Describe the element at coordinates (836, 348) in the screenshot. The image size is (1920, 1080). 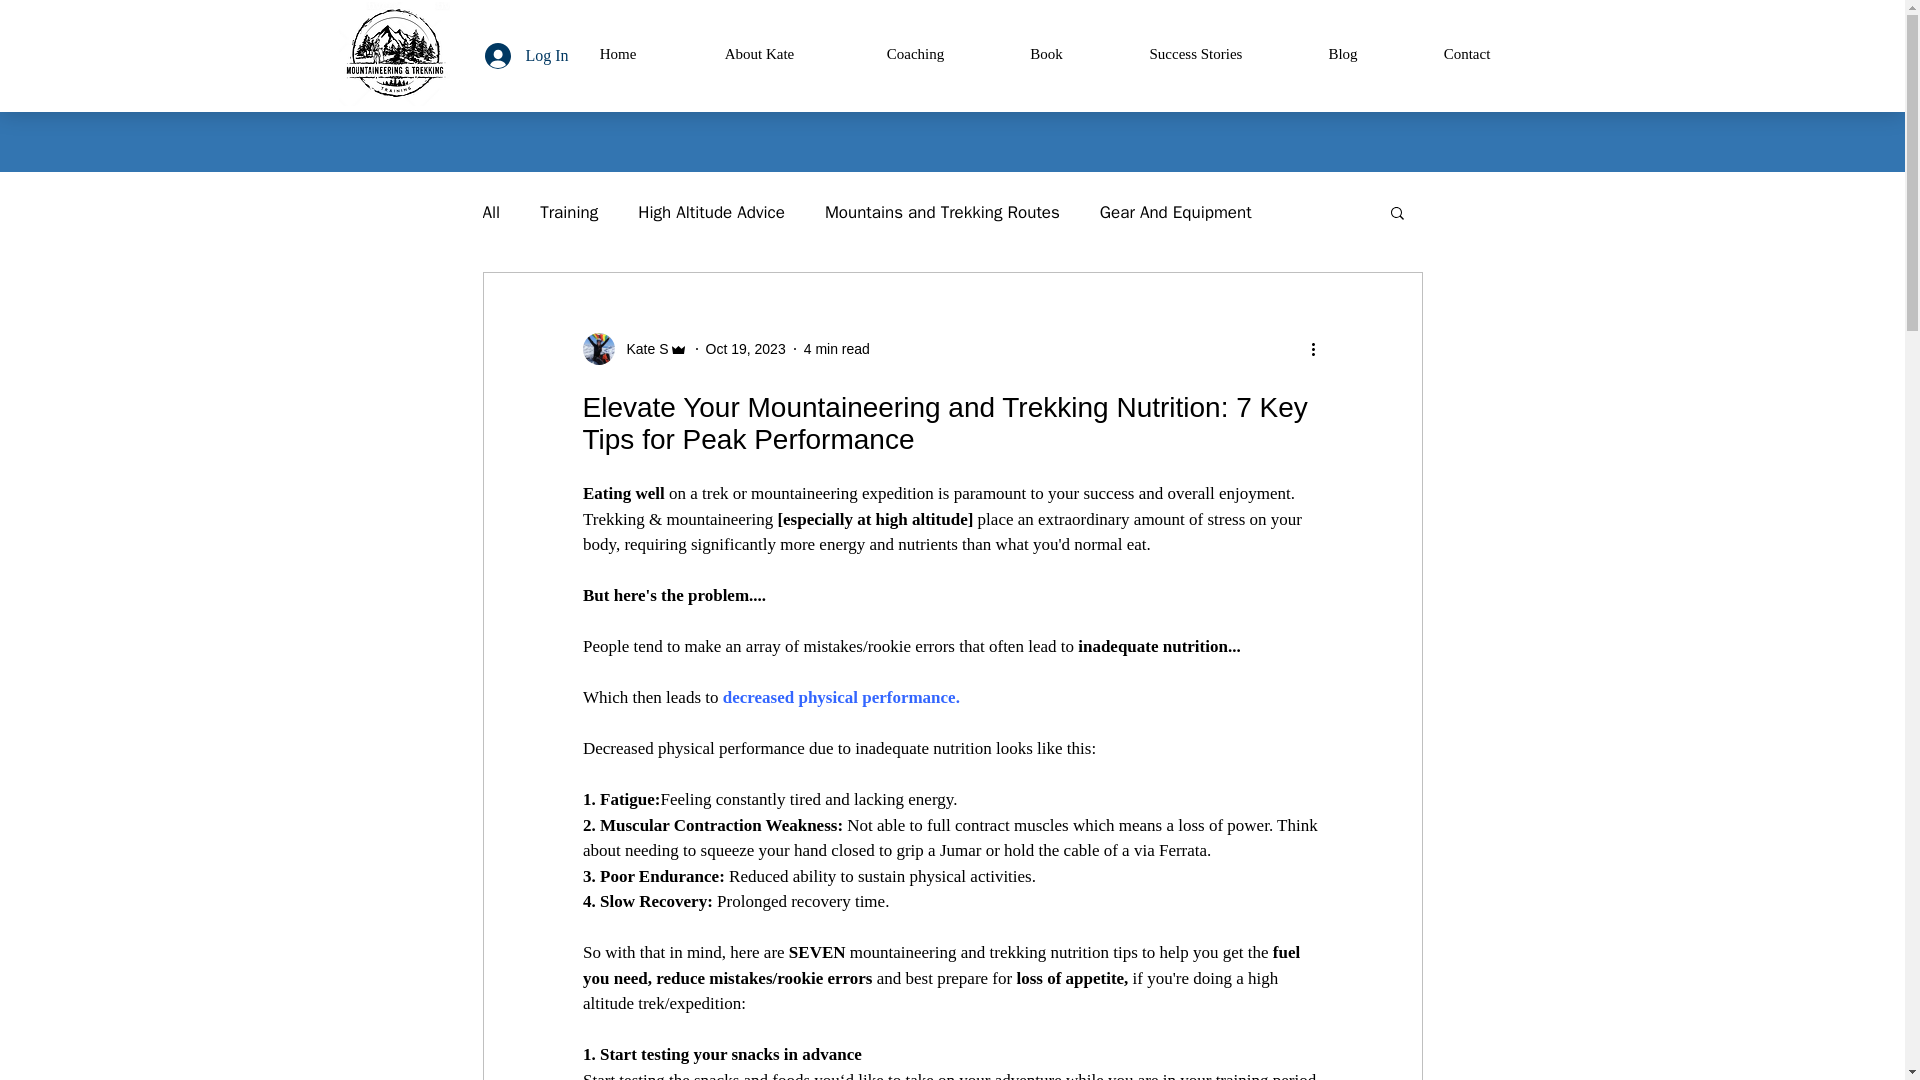
I see `4 min read` at that location.